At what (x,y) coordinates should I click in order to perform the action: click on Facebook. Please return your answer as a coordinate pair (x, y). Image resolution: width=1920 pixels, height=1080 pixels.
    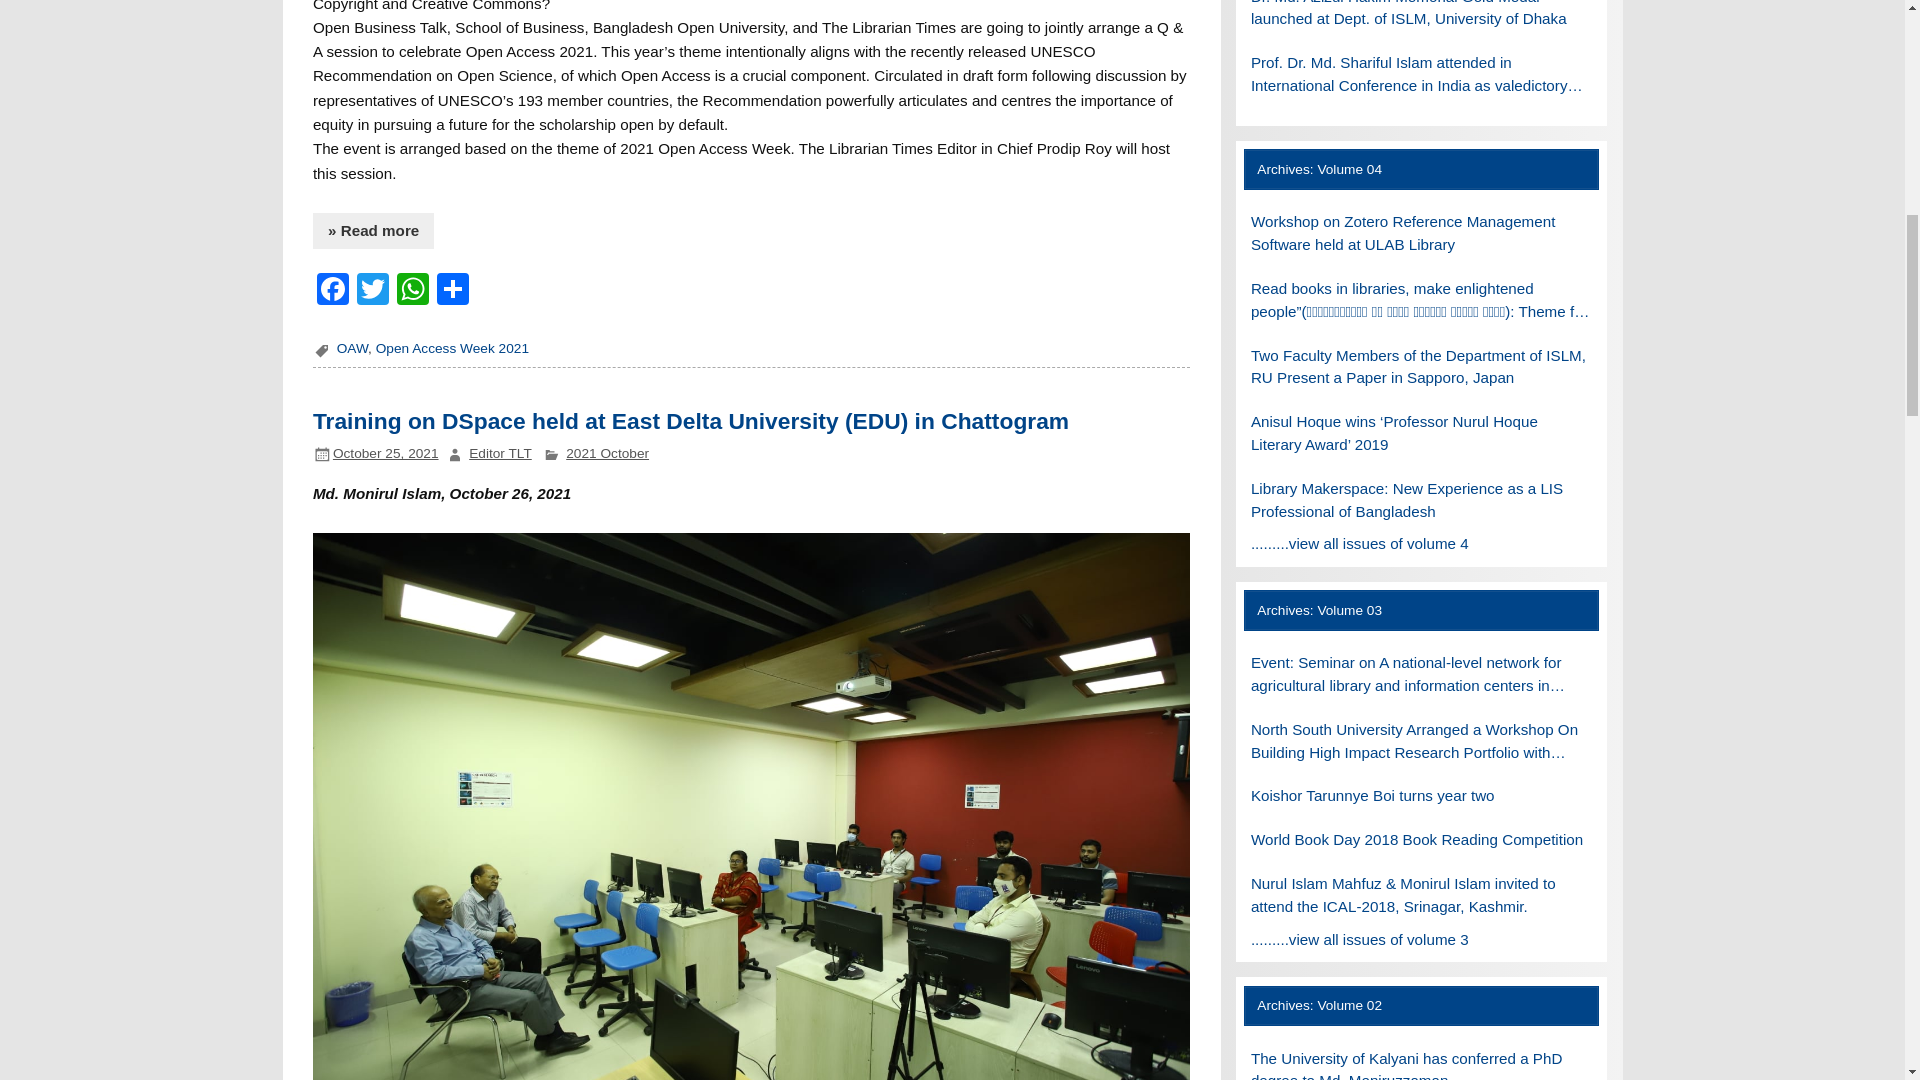
    Looking at the image, I should click on (332, 291).